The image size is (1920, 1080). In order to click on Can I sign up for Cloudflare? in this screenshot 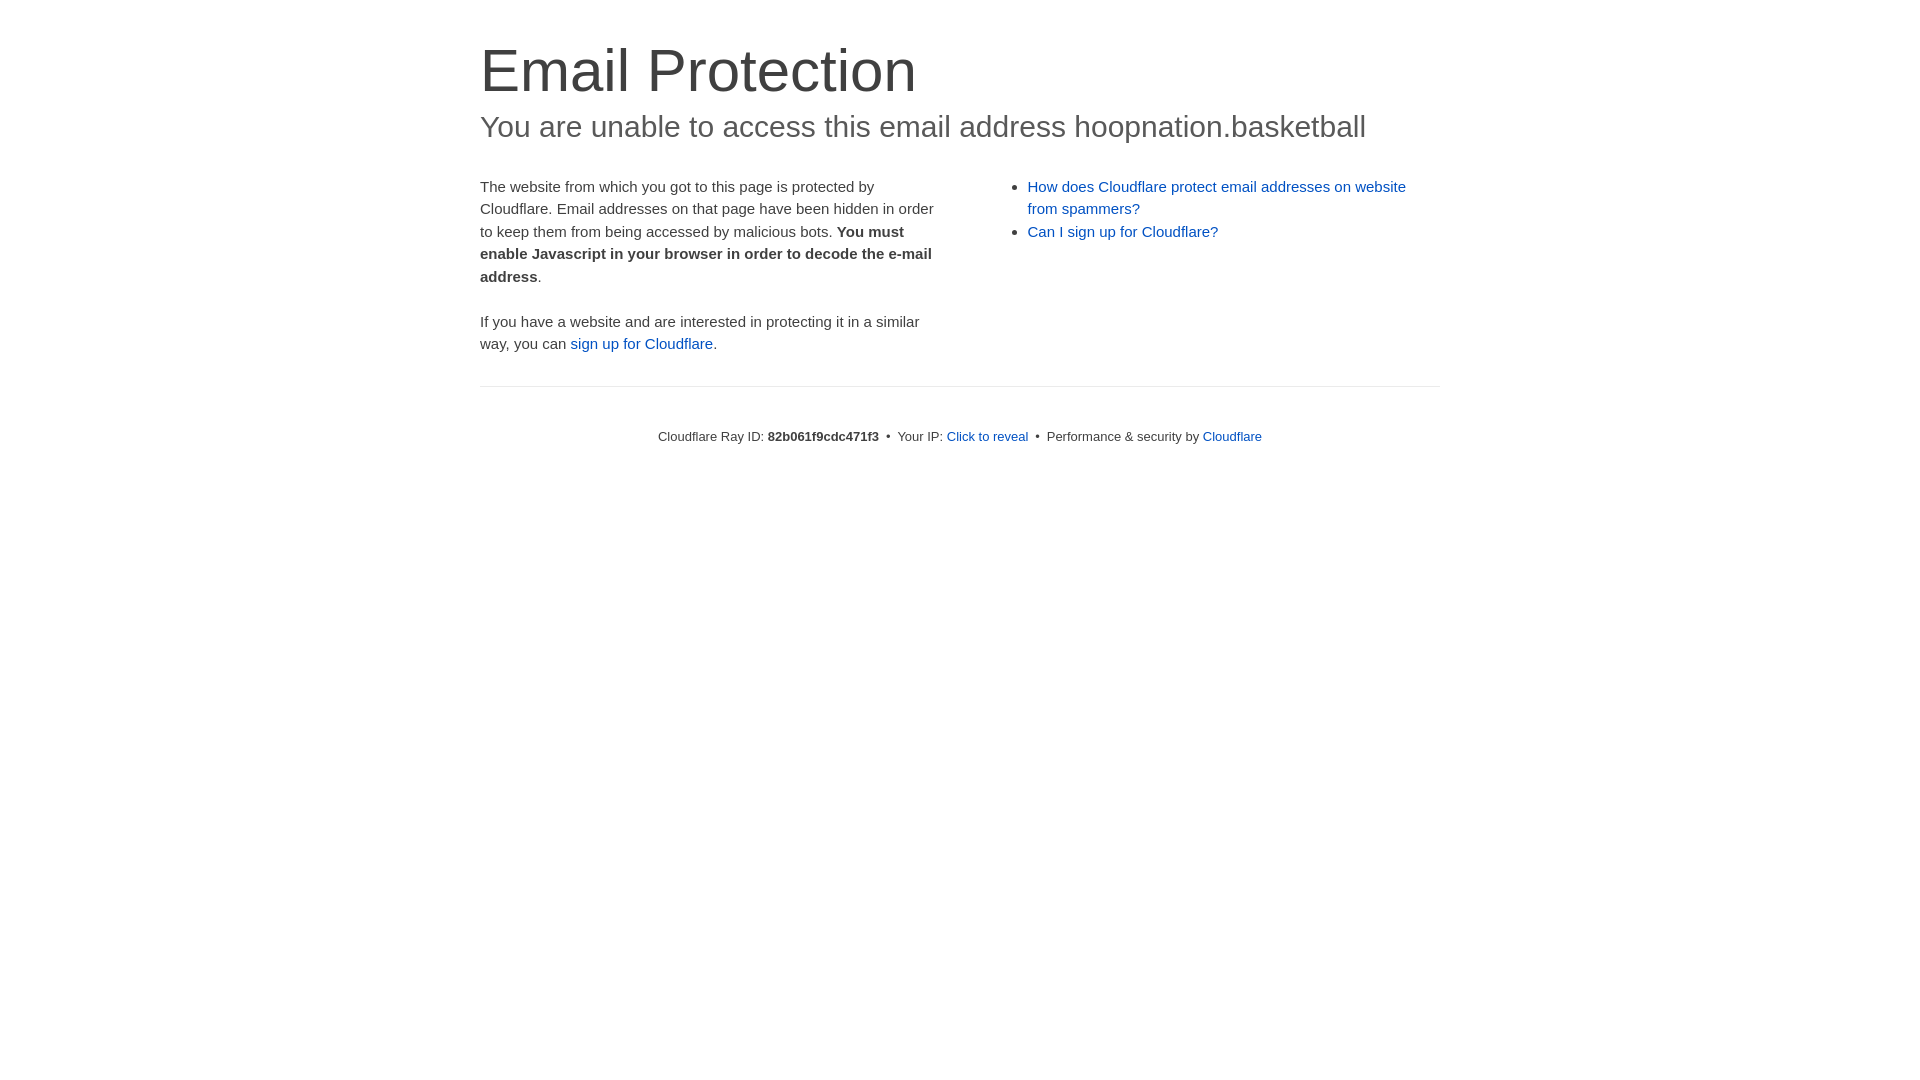, I will do `click(1124, 232)`.